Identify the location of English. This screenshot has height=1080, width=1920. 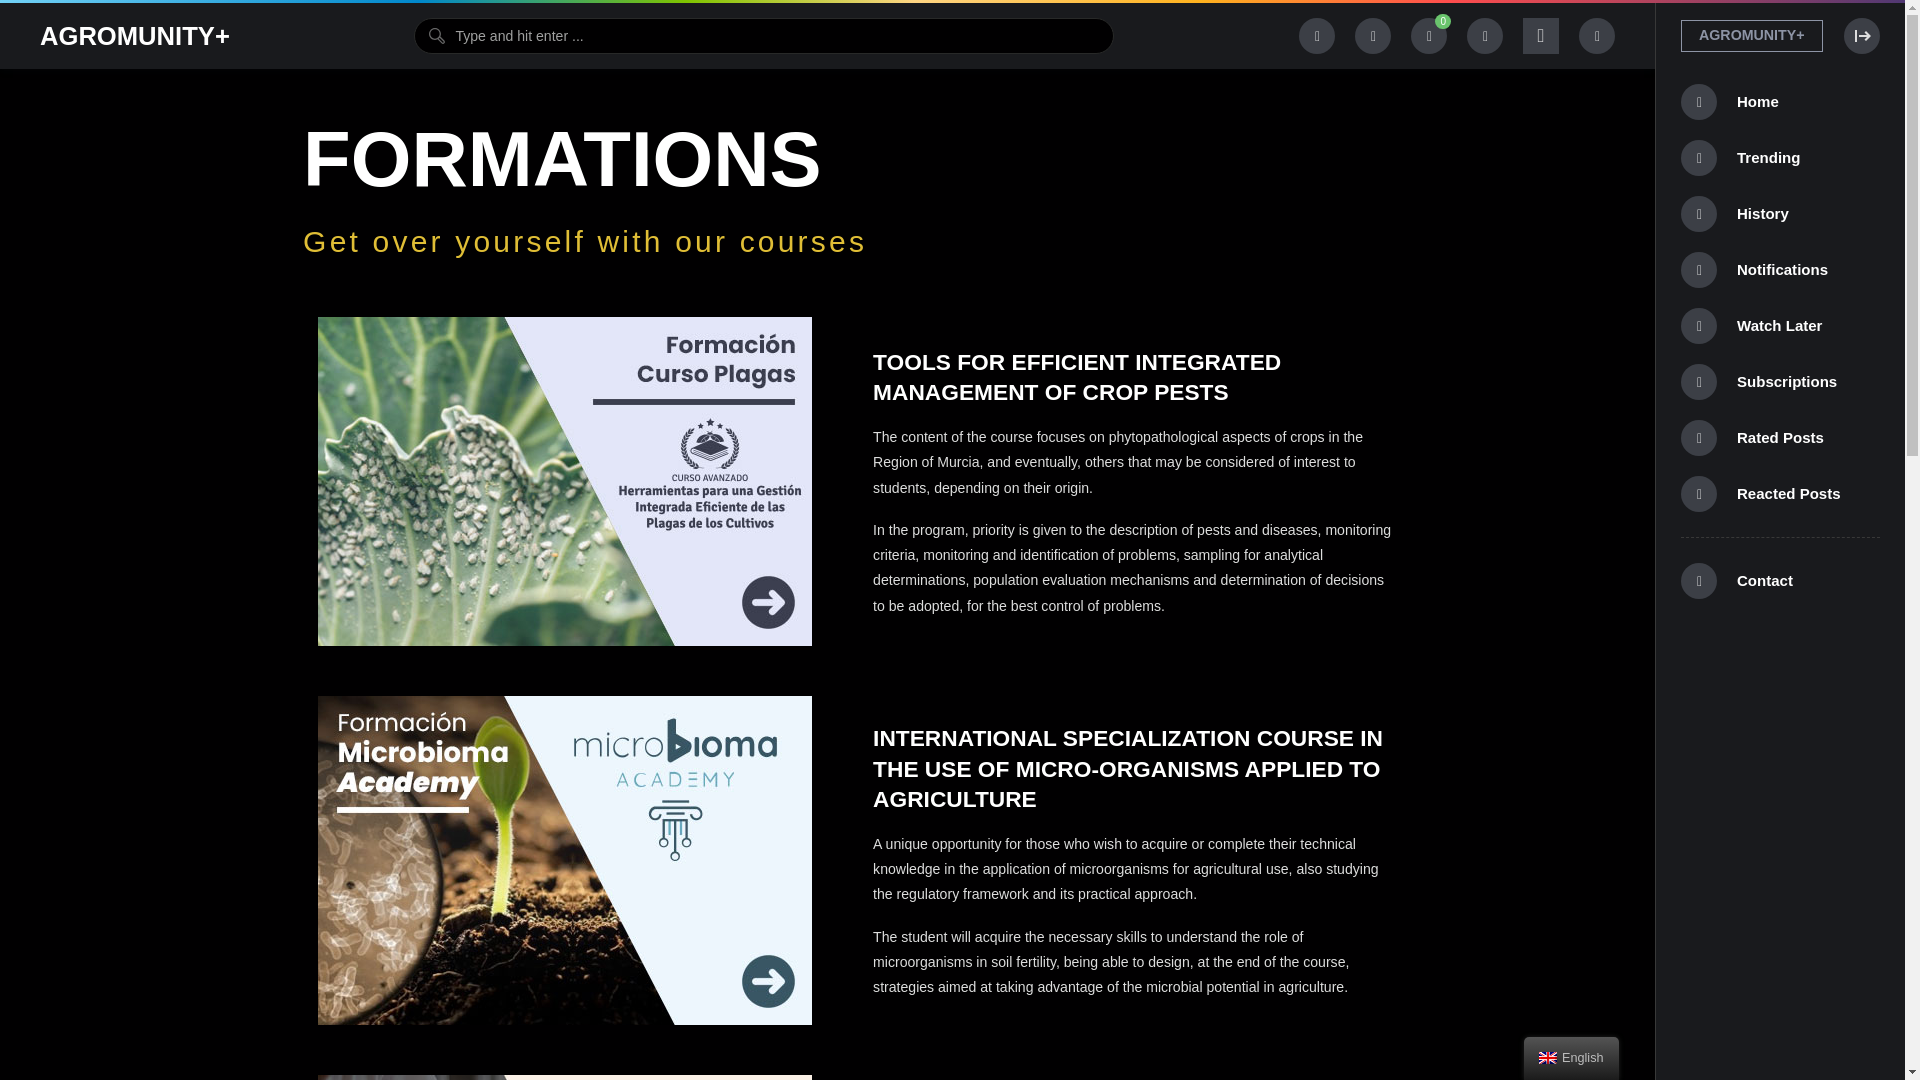
(1571, 1058).